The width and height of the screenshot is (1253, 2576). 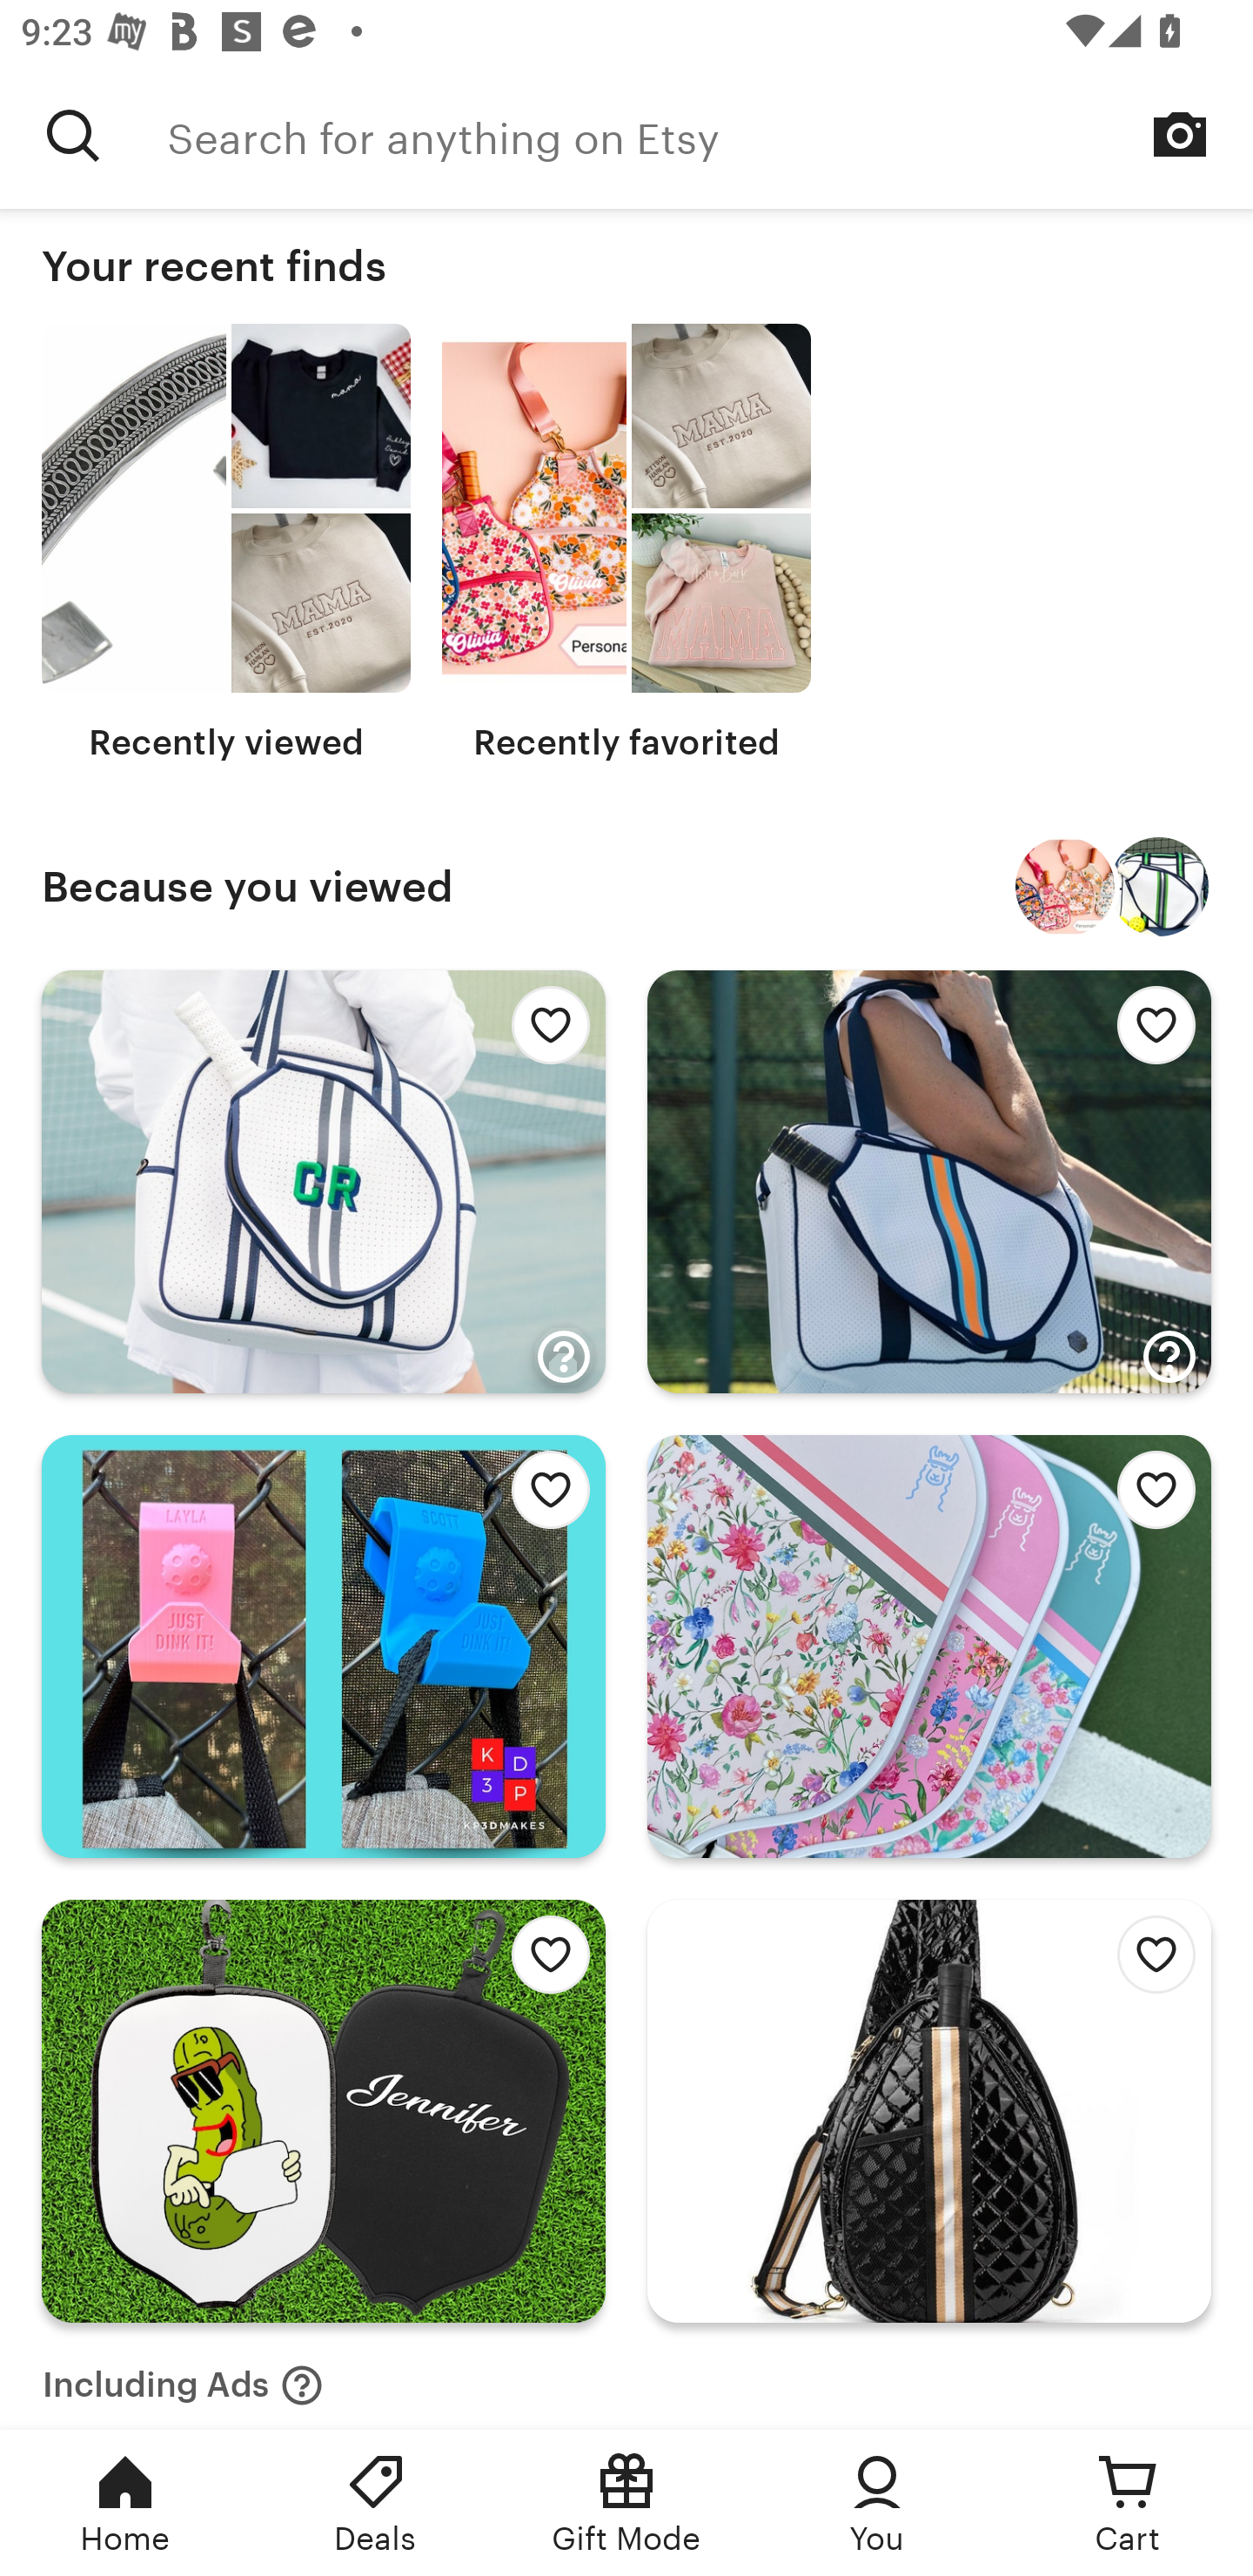 I want to click on Deals, so click(x=376, y=2503).